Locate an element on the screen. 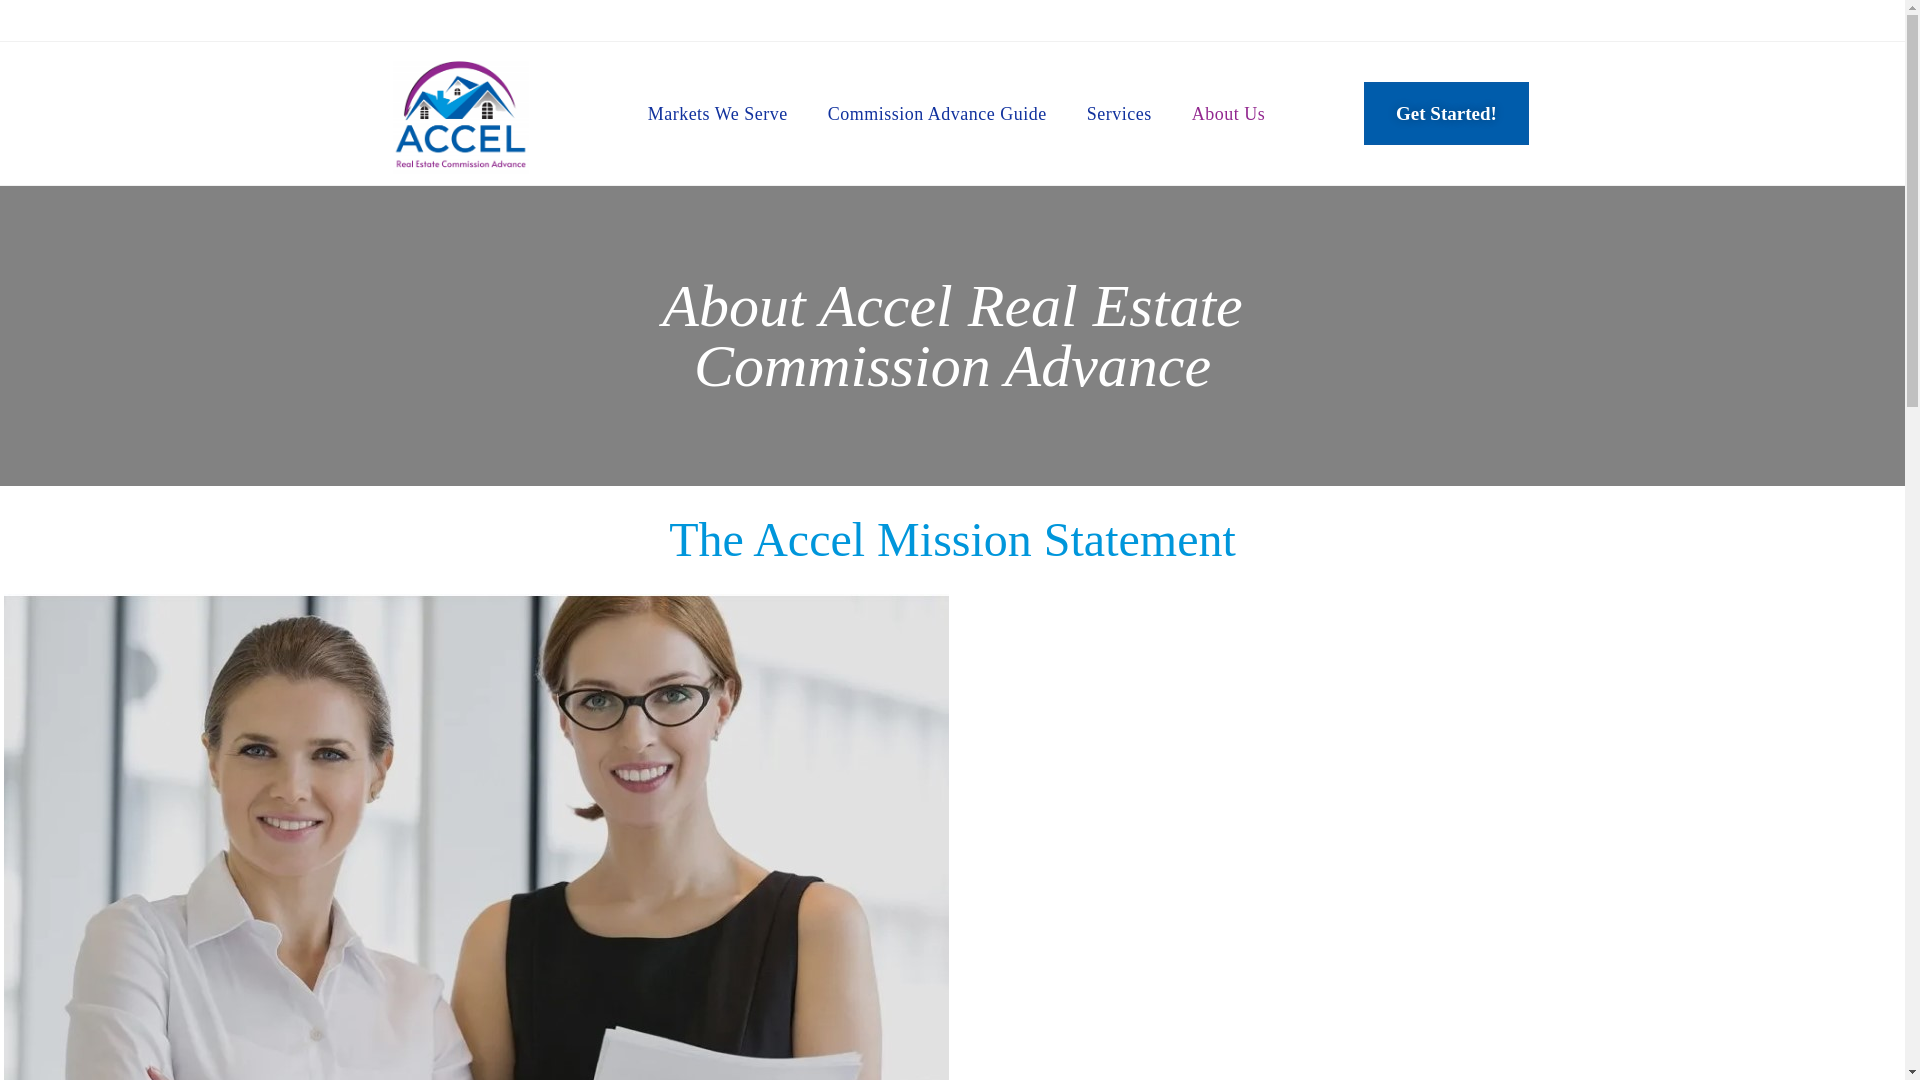 The width and height of the screenshot is (1920, 1080). Services is located at coordinates (1119, 114).